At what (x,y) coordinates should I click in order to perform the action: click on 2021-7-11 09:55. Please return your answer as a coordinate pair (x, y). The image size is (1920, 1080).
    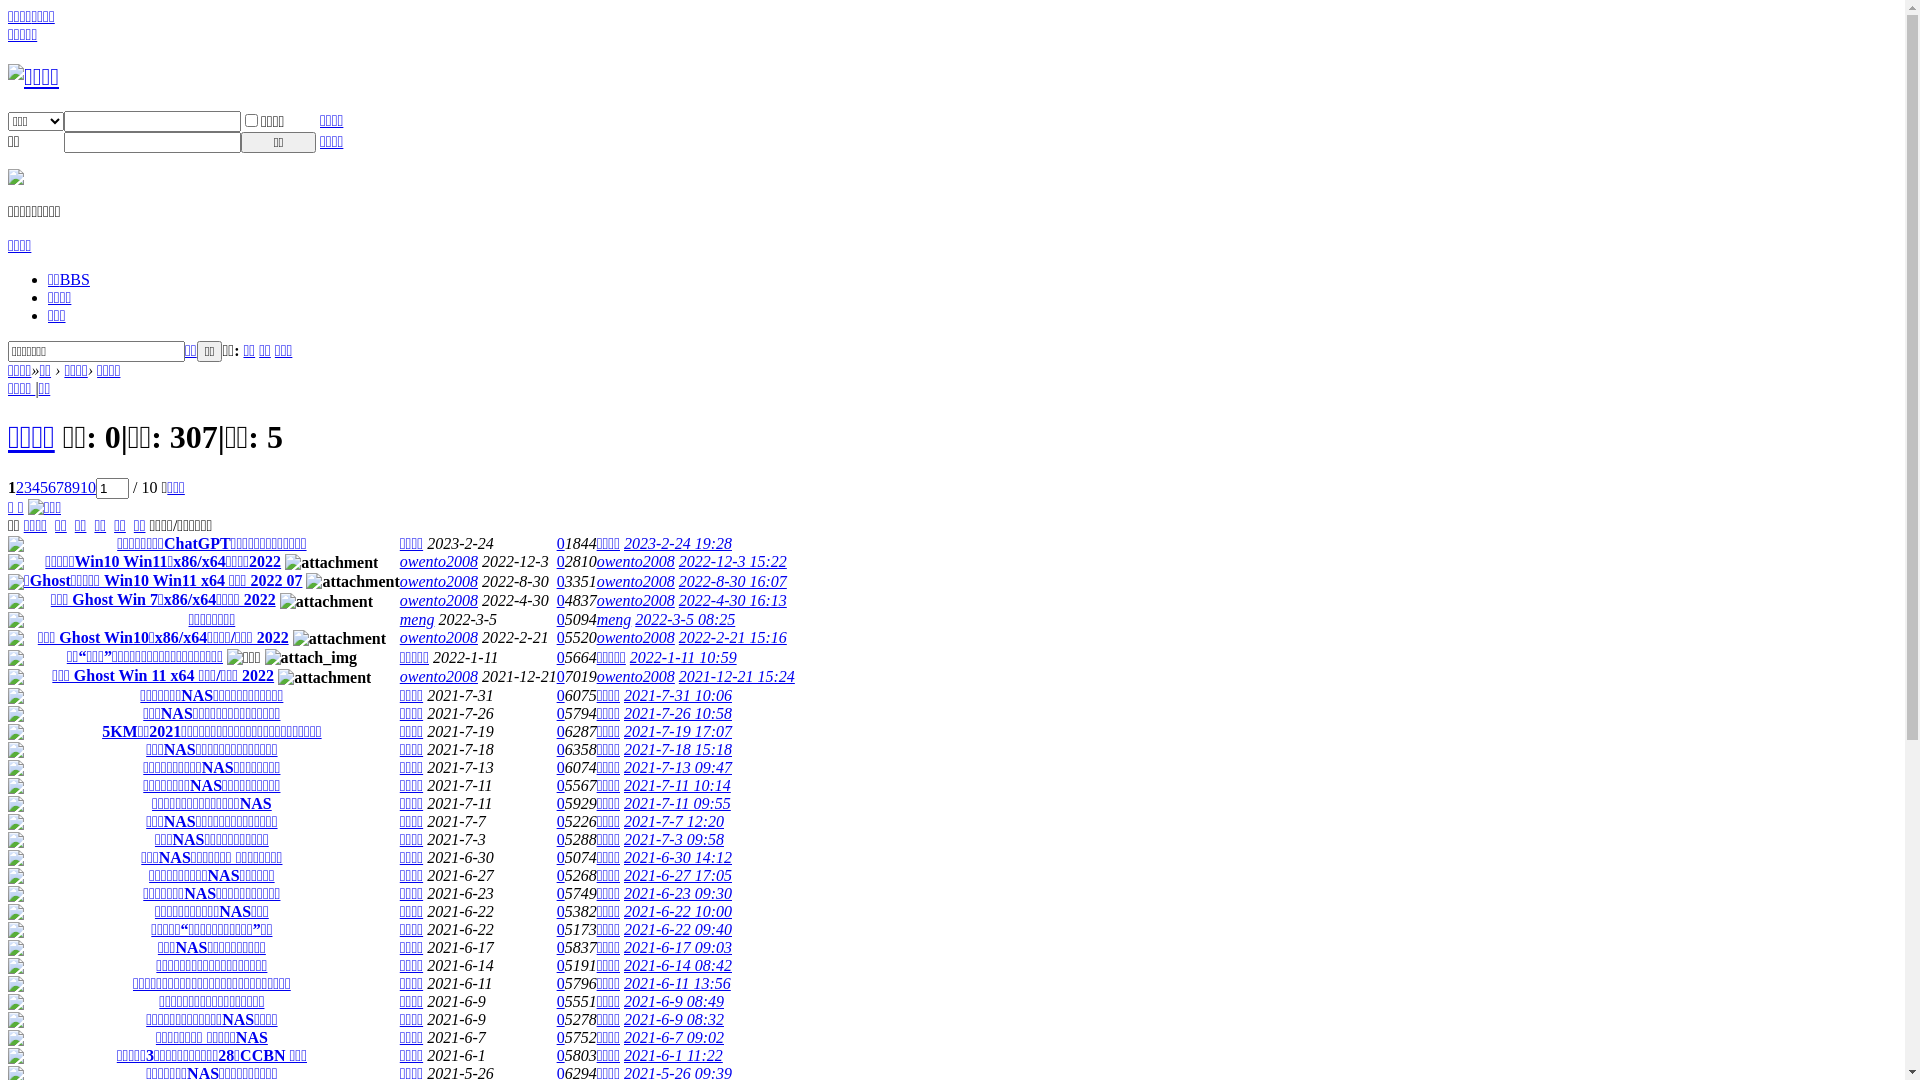
    Looking at the image, I should click on (678, 804).